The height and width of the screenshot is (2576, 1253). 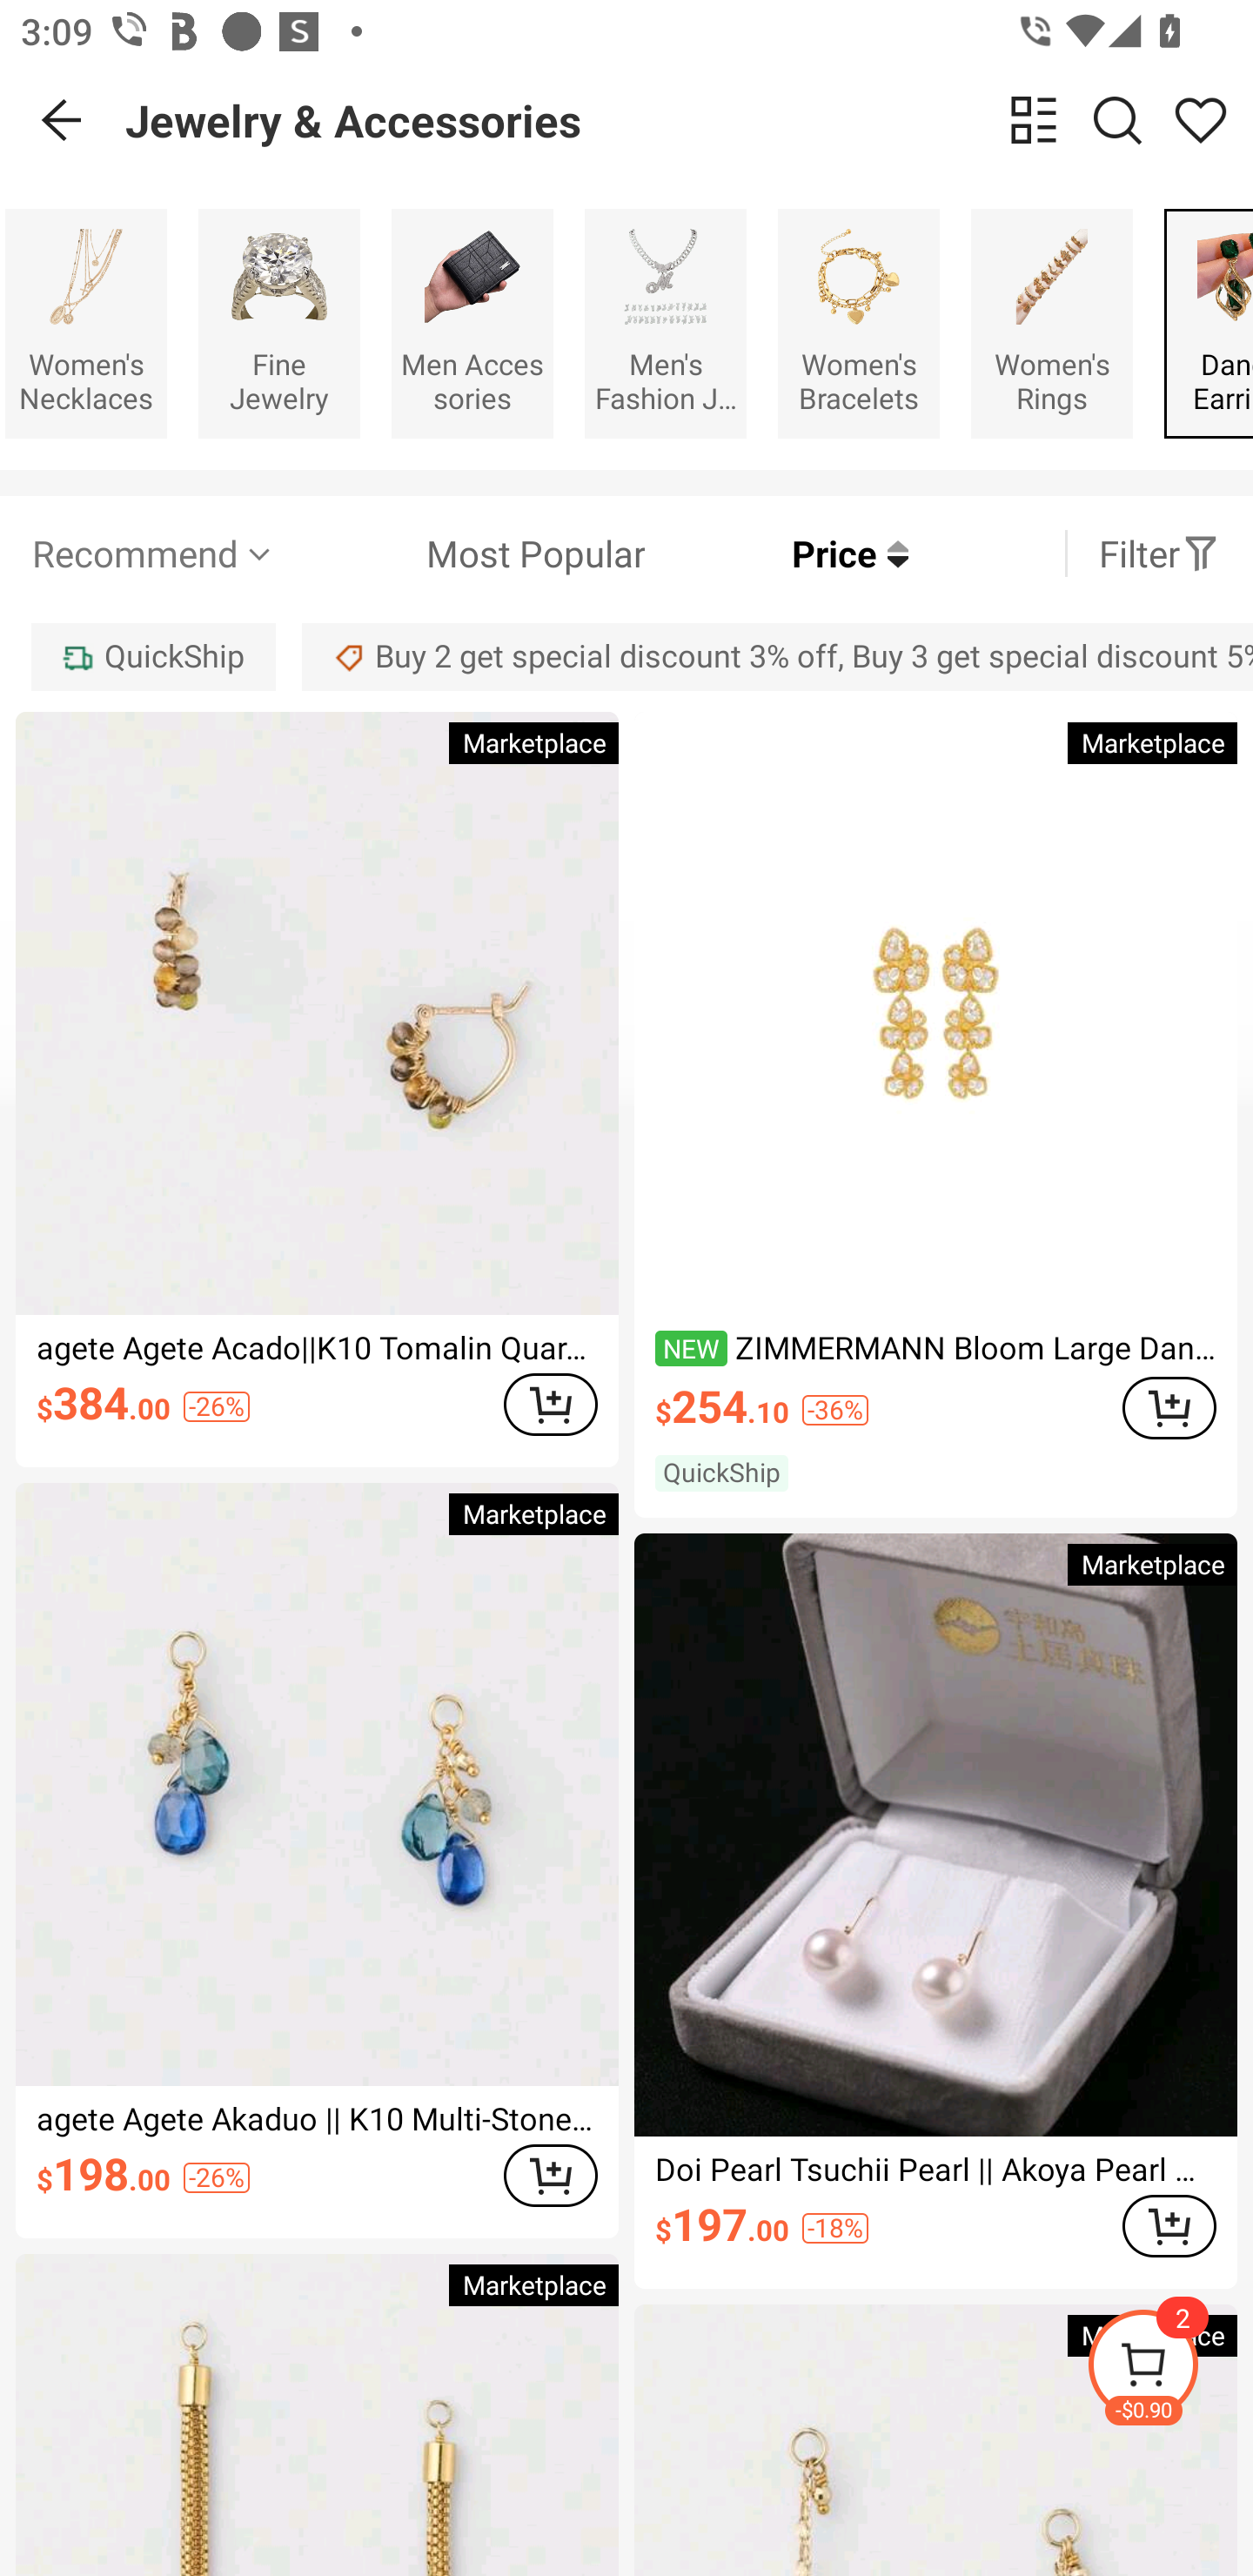 I want to click on Search, so click(x=1117, y=119).